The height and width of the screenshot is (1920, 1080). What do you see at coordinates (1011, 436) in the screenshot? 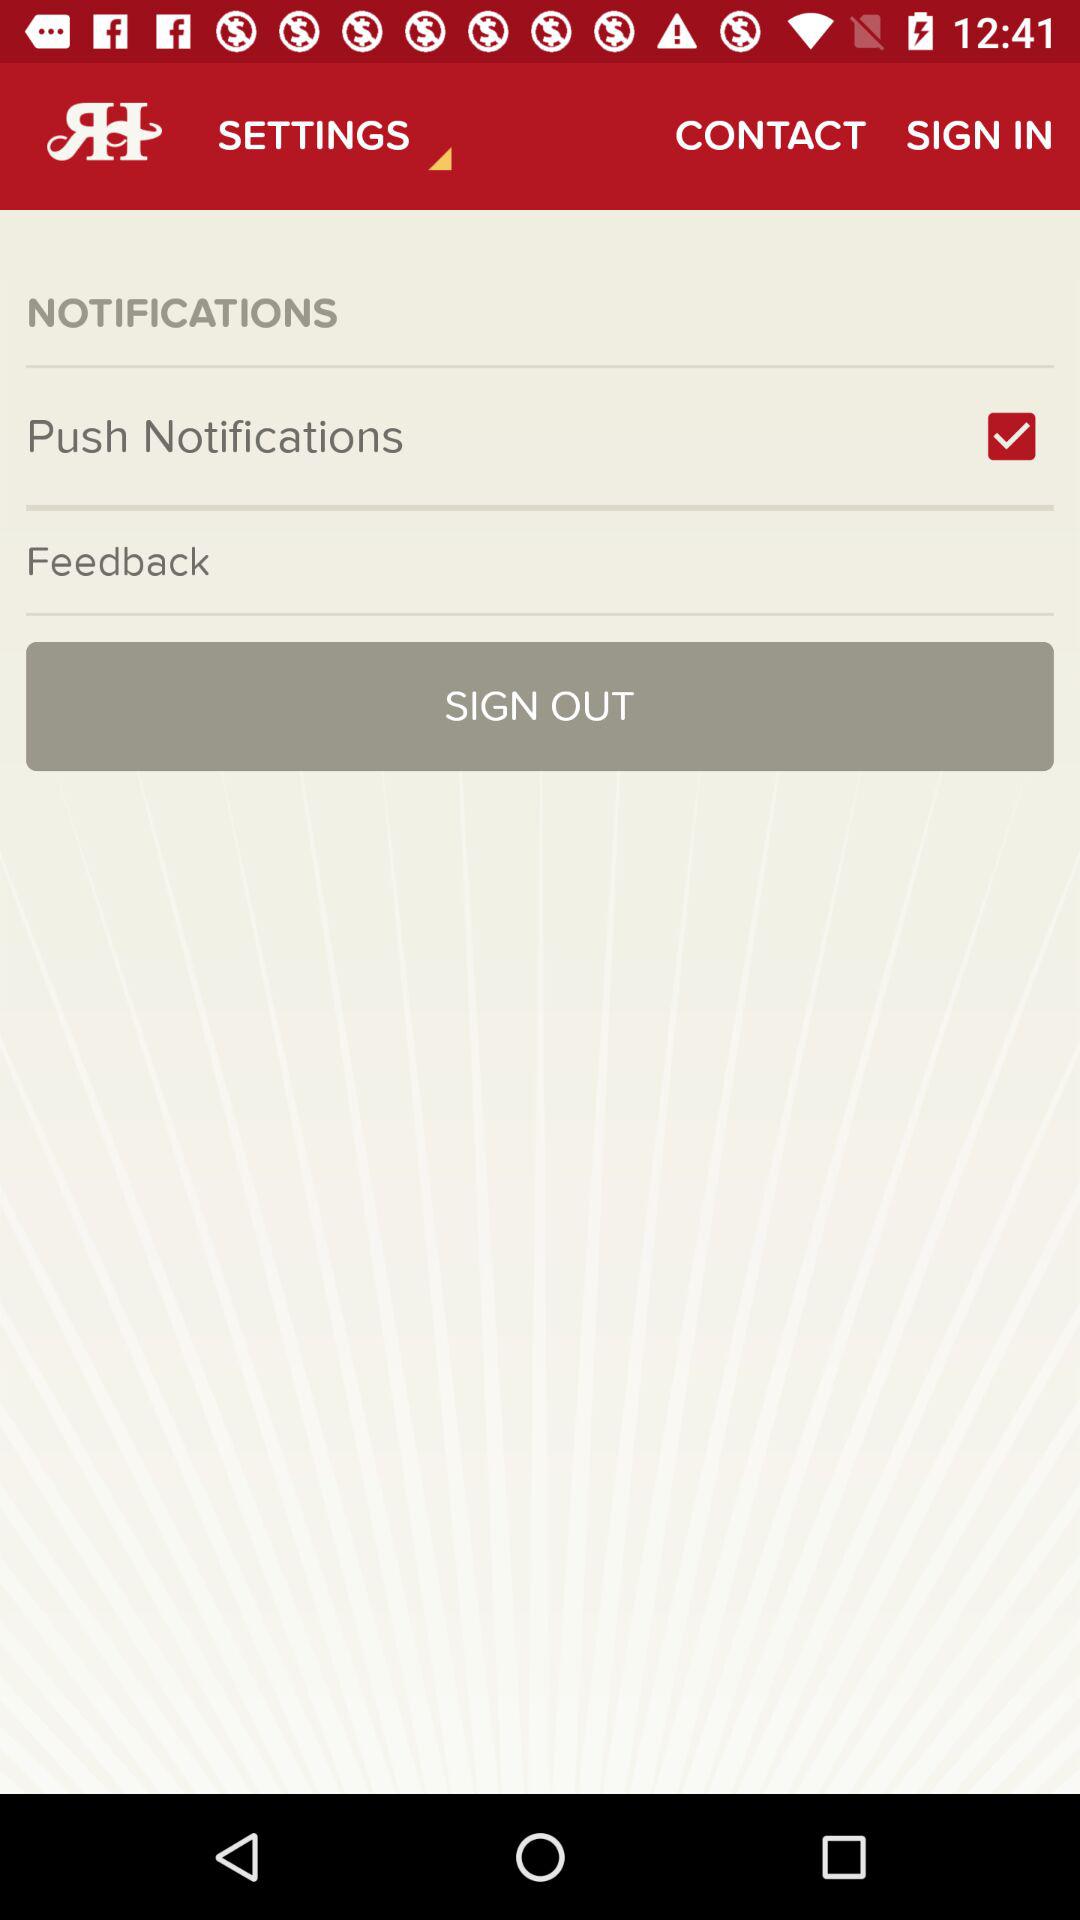
I see `uncheck push notification` at bounding box center [1011, 436].